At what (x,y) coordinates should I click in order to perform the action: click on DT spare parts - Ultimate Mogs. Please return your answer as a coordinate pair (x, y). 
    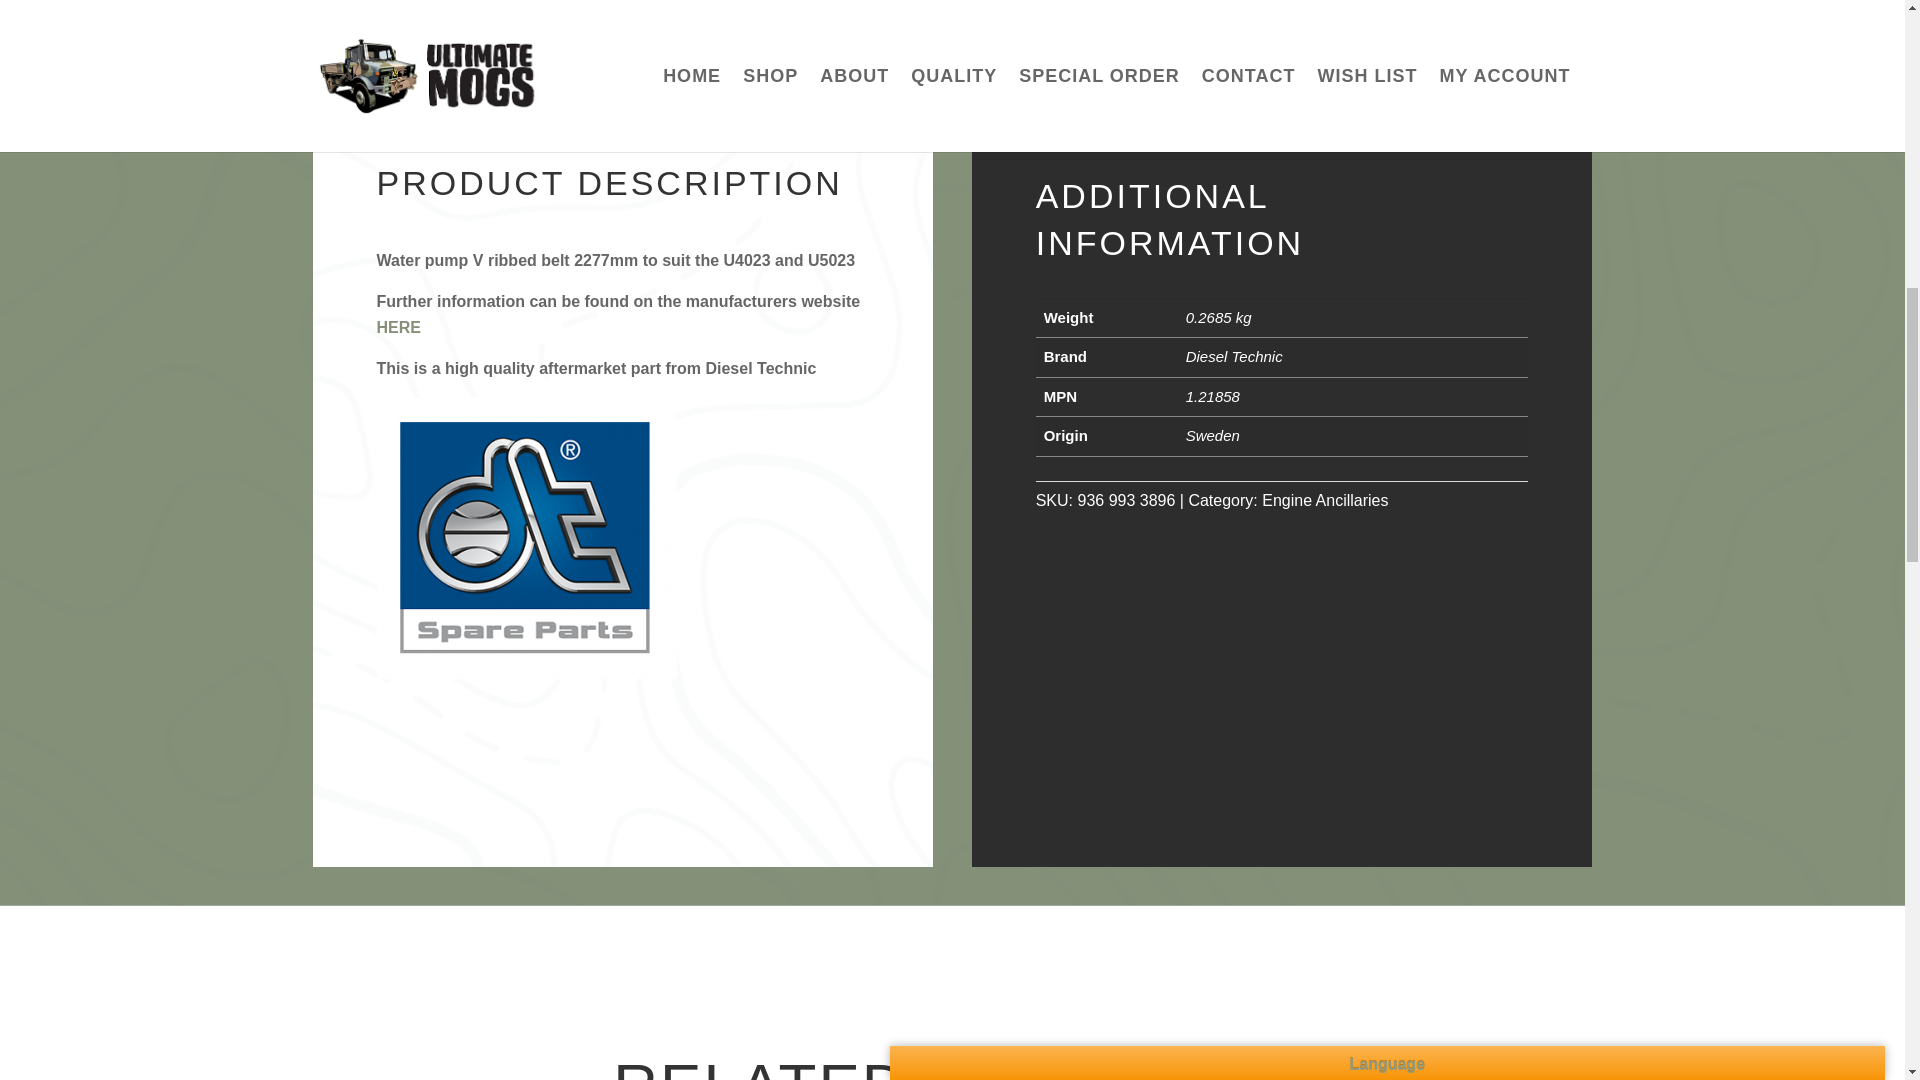
    Looking at the image, I should click on (526, 538).